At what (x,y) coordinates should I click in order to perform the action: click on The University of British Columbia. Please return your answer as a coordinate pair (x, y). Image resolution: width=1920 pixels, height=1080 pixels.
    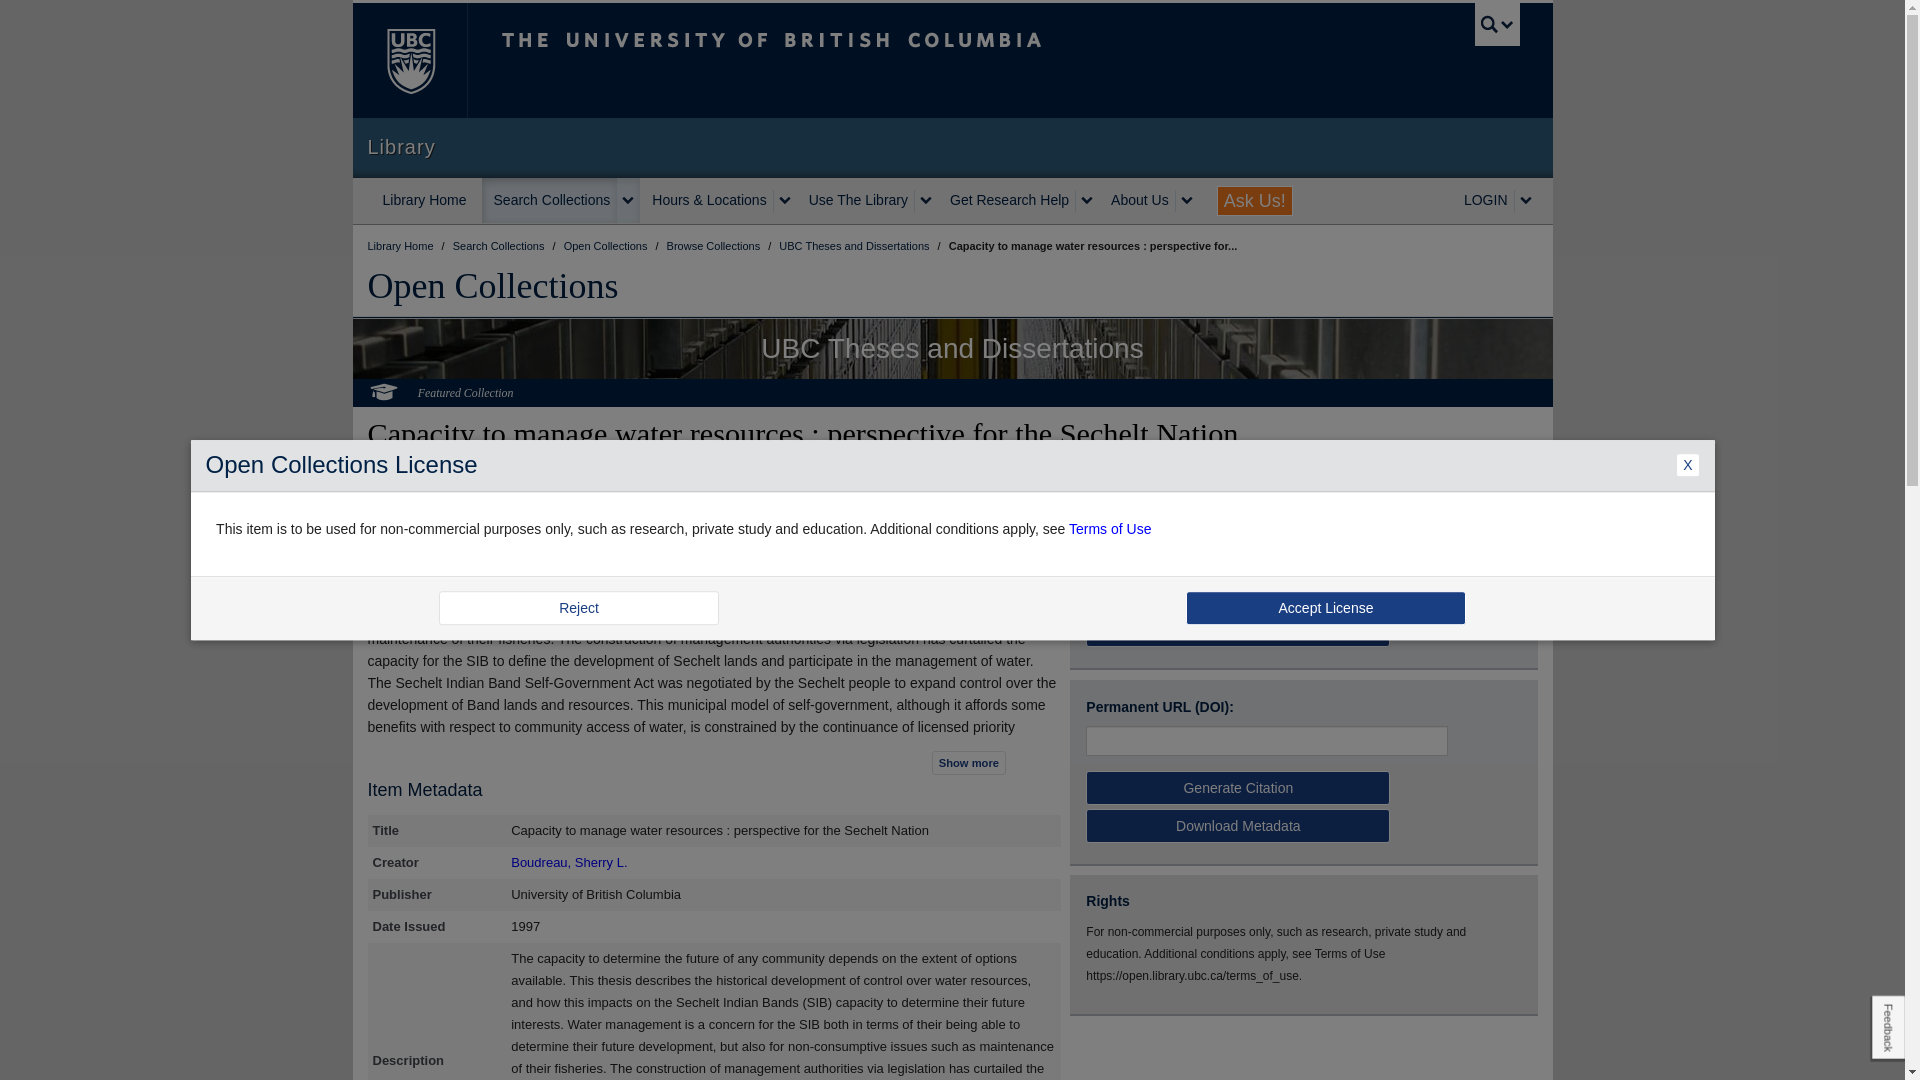
    Looking at the image, I should click on (838, 60).